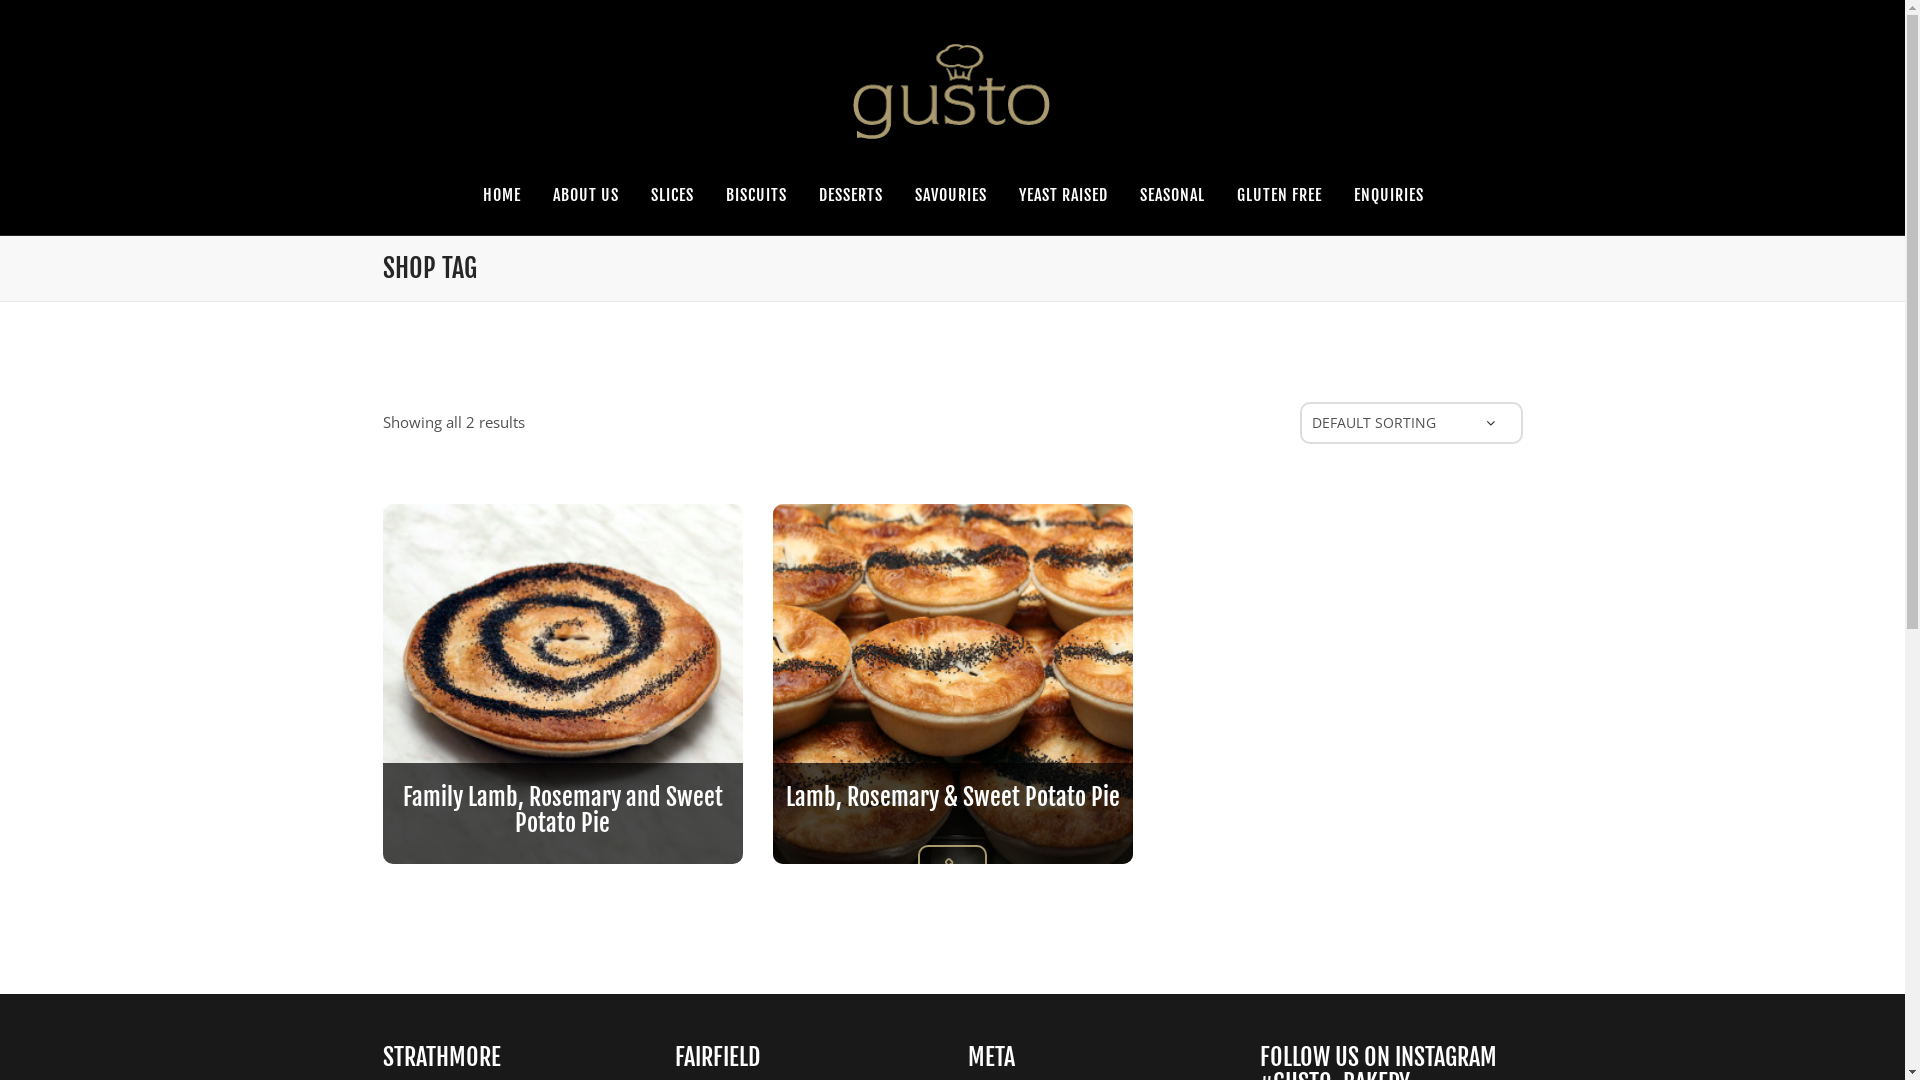 The width and height of the screenshot is (1920, 1080). What do you see at coordinates (502, 195) in the screenshot?
I see `HOME` at bounding box center [502, 195].